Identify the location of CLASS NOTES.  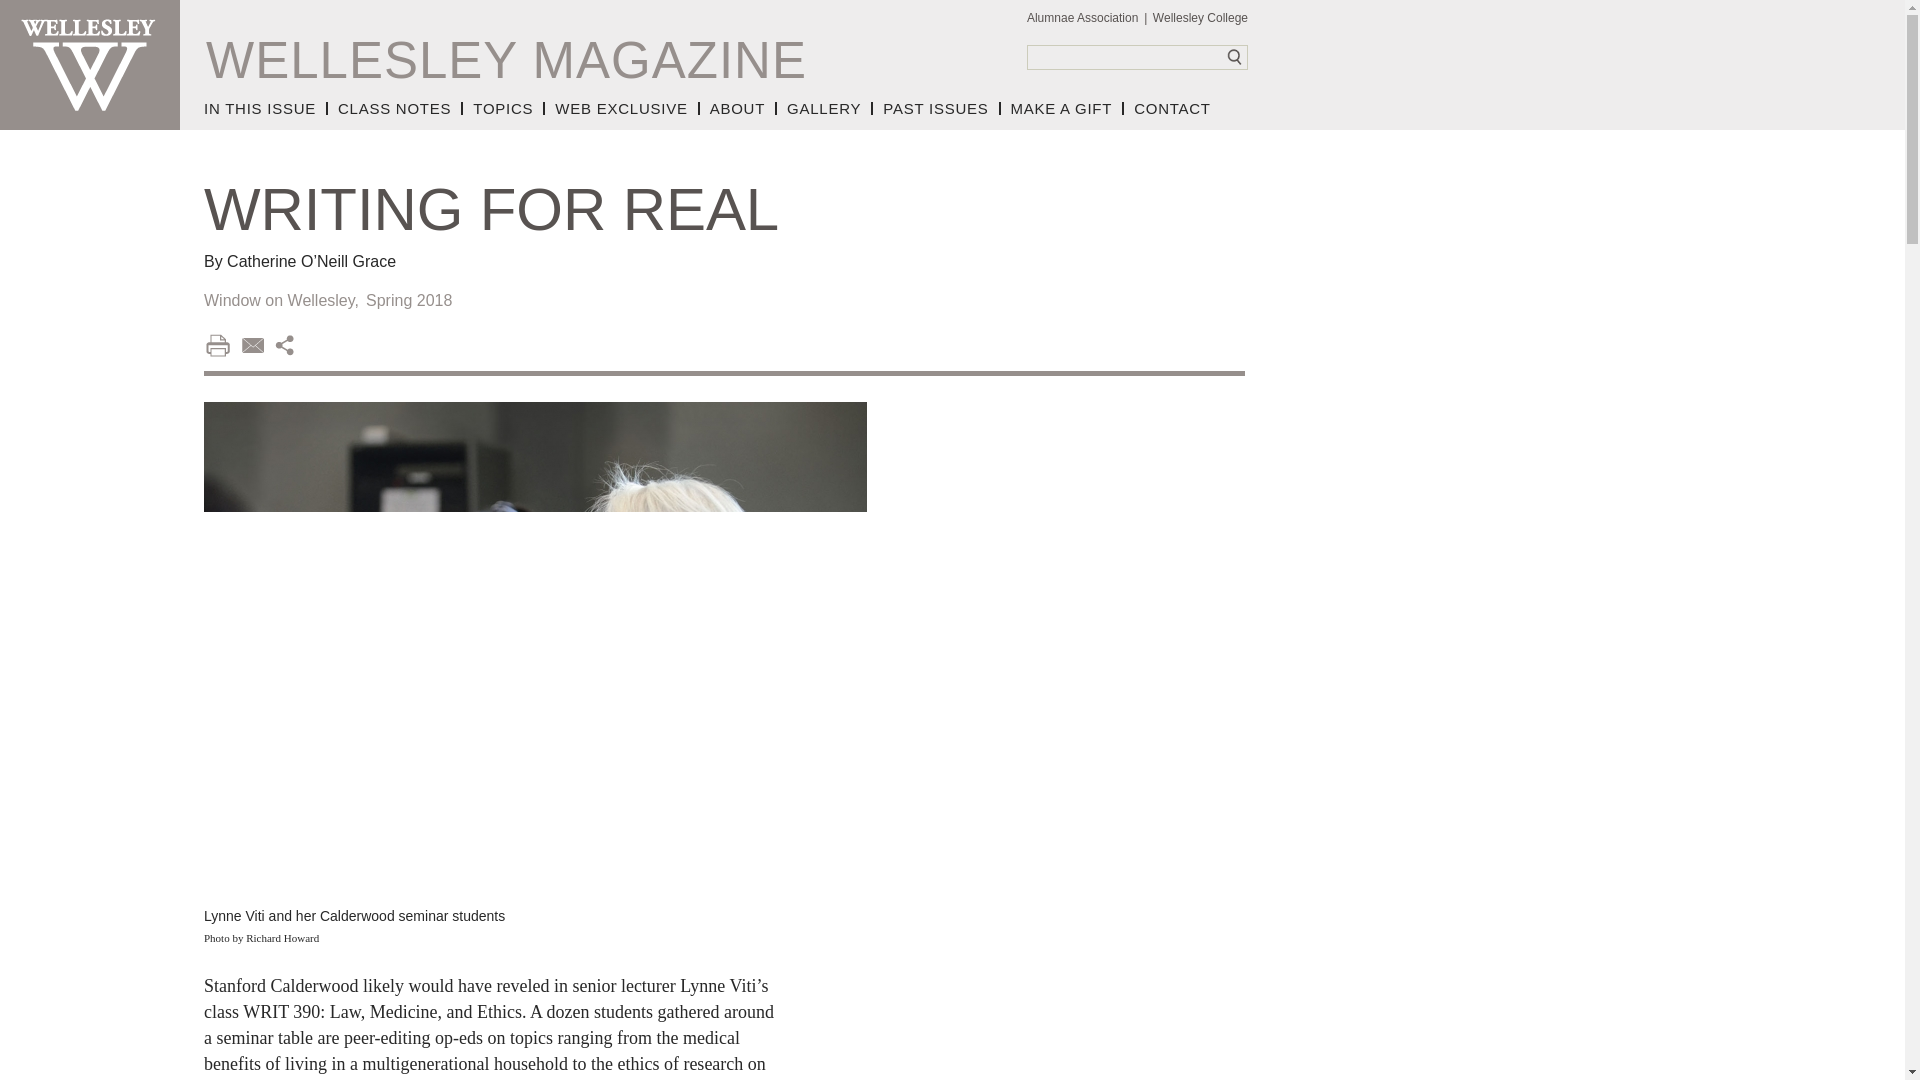
(395, 108).